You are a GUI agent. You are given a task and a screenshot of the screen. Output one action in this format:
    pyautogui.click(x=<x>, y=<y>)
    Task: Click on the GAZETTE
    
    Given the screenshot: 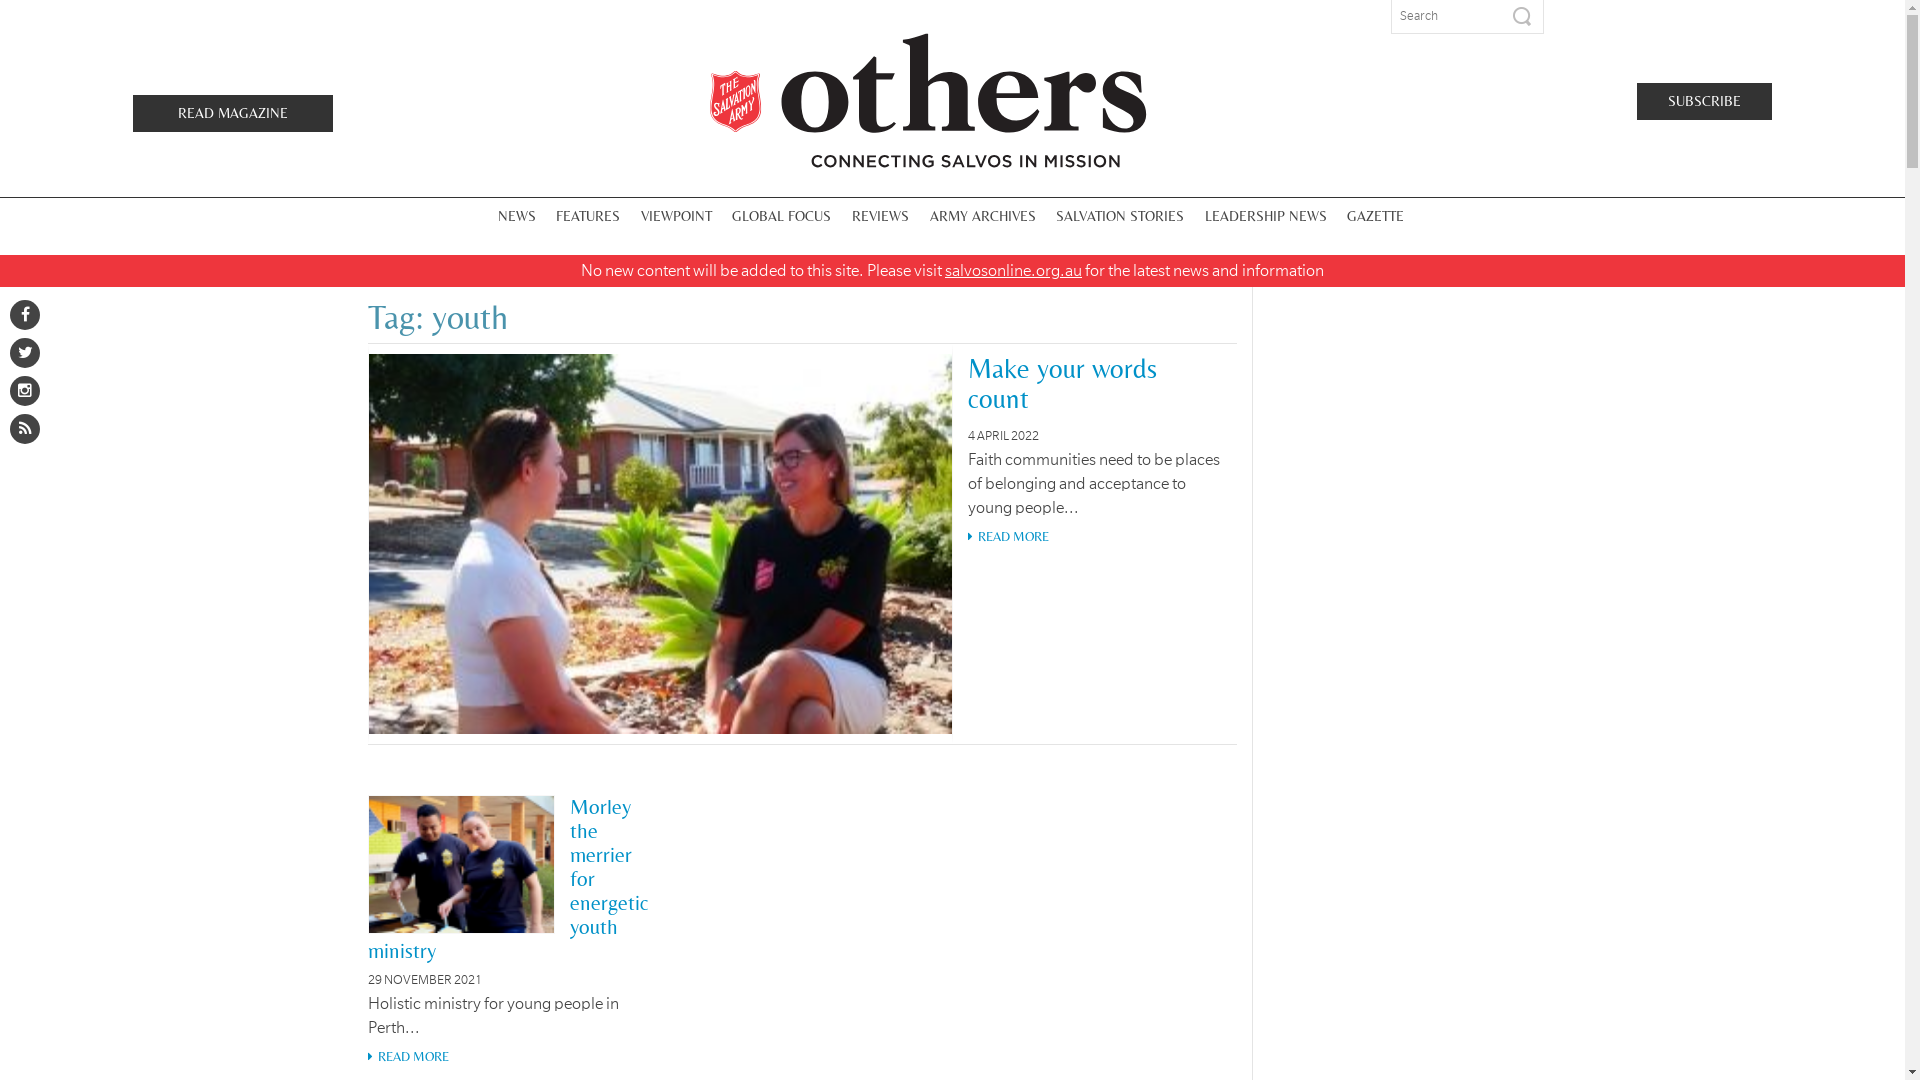 What is the action you would take?
    pyautogui.click(x=1376, y=216)
    